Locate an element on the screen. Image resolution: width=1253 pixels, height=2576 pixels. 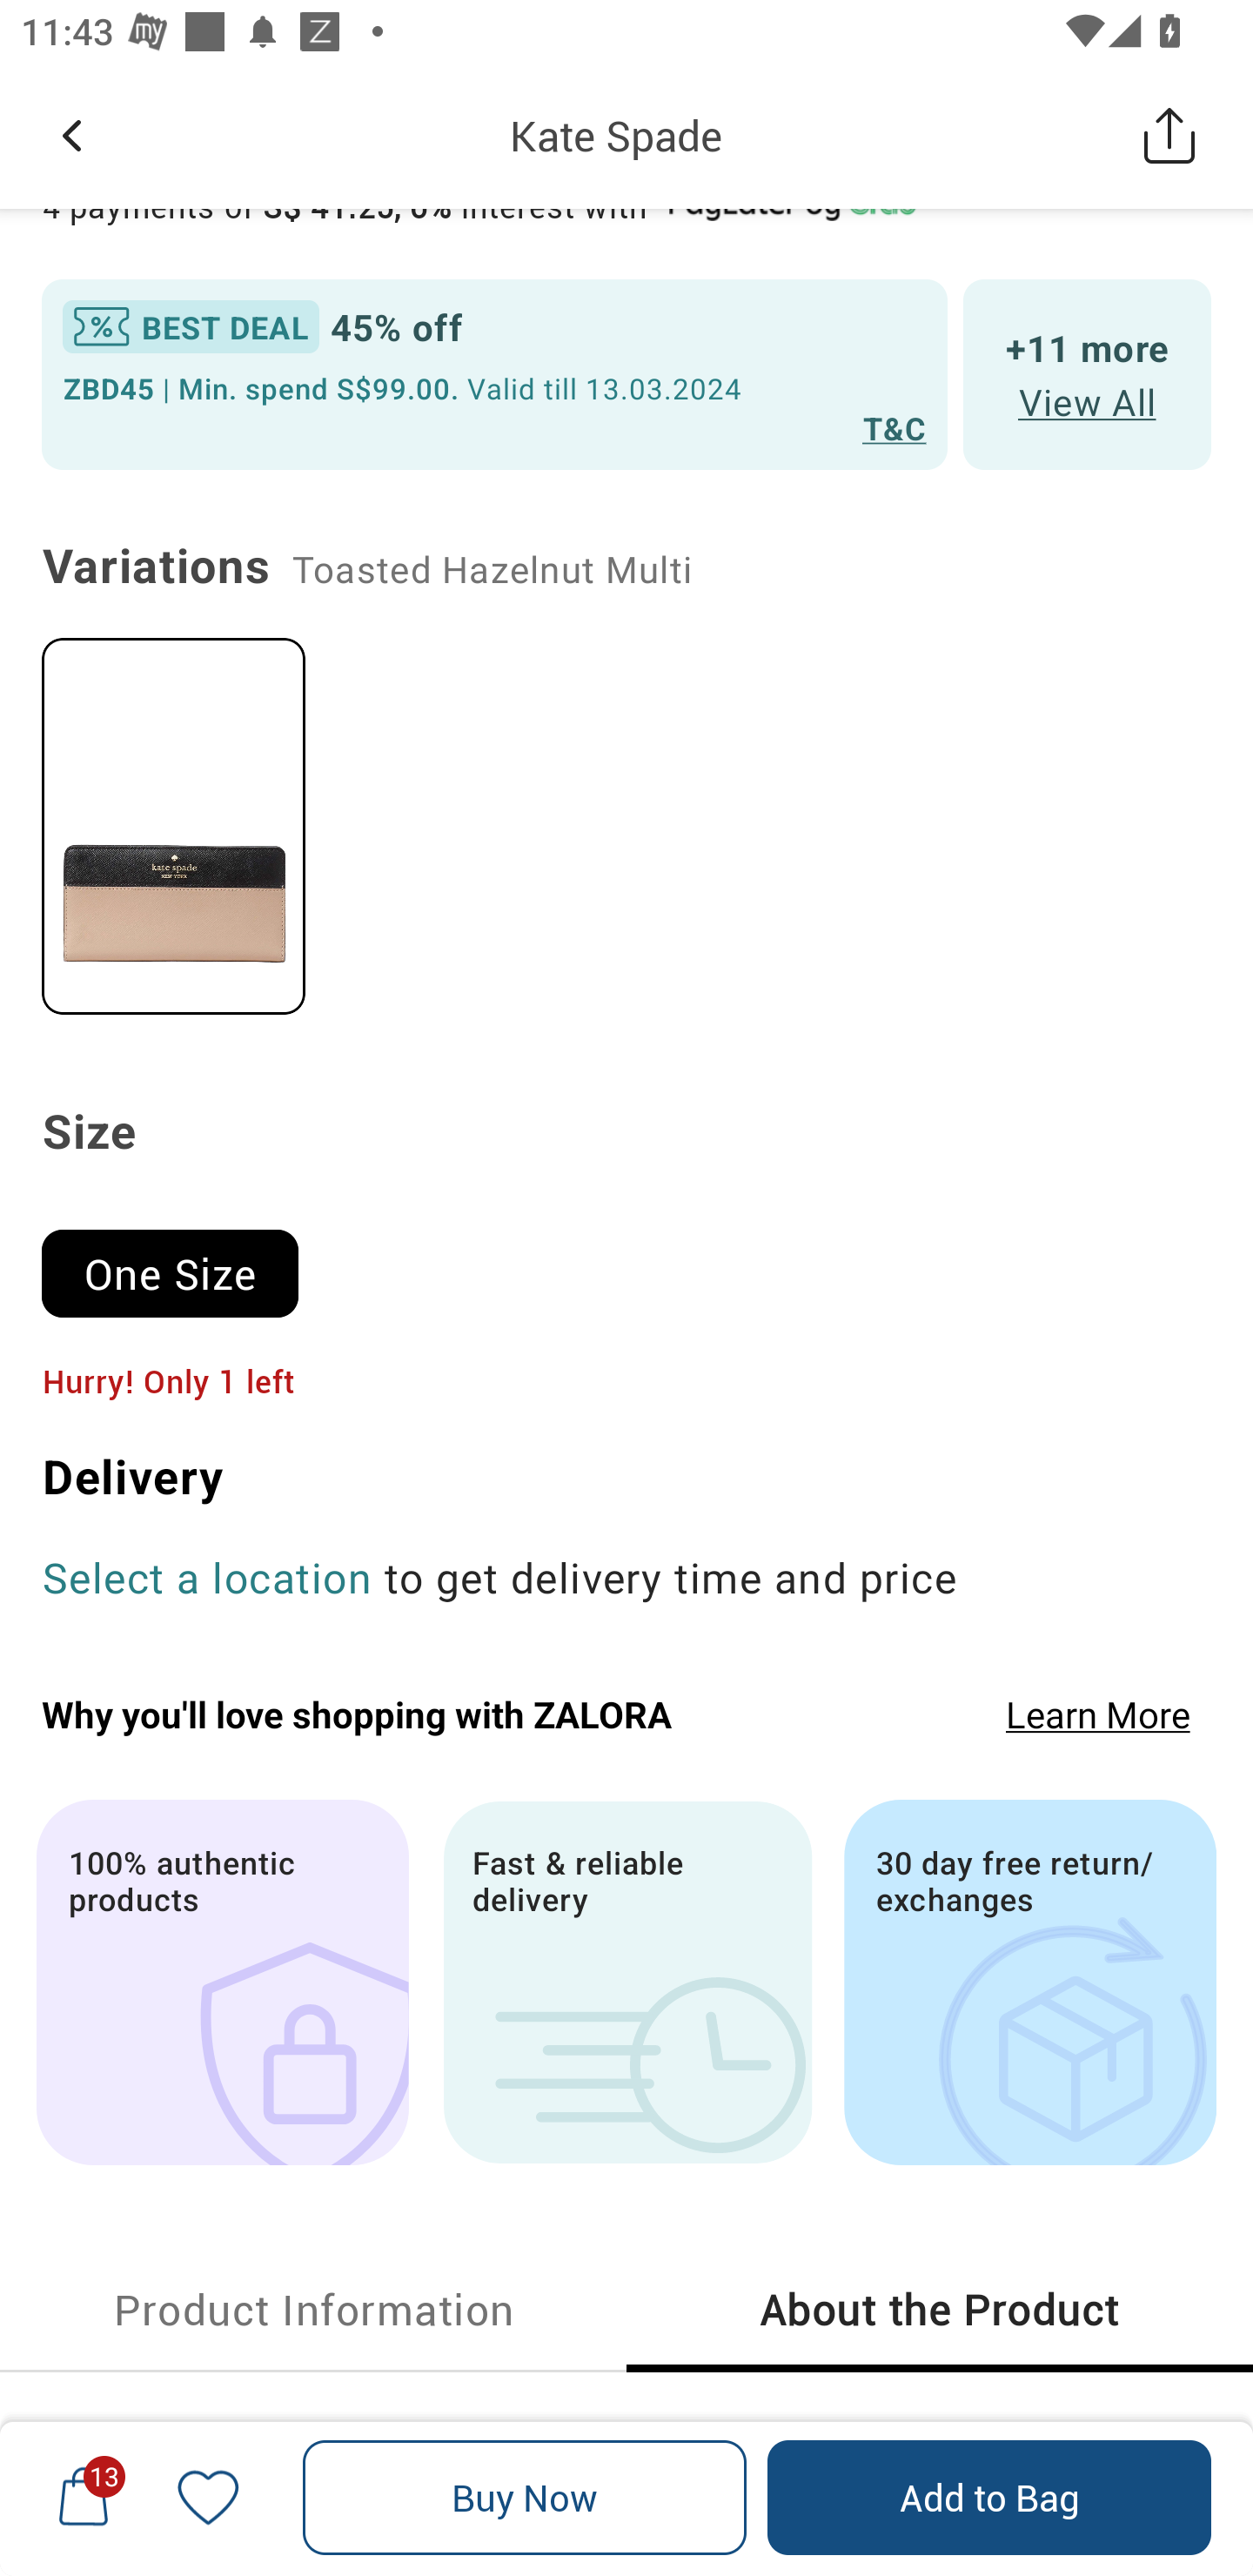
100% authentic products is located at coordinates (222, 1982).